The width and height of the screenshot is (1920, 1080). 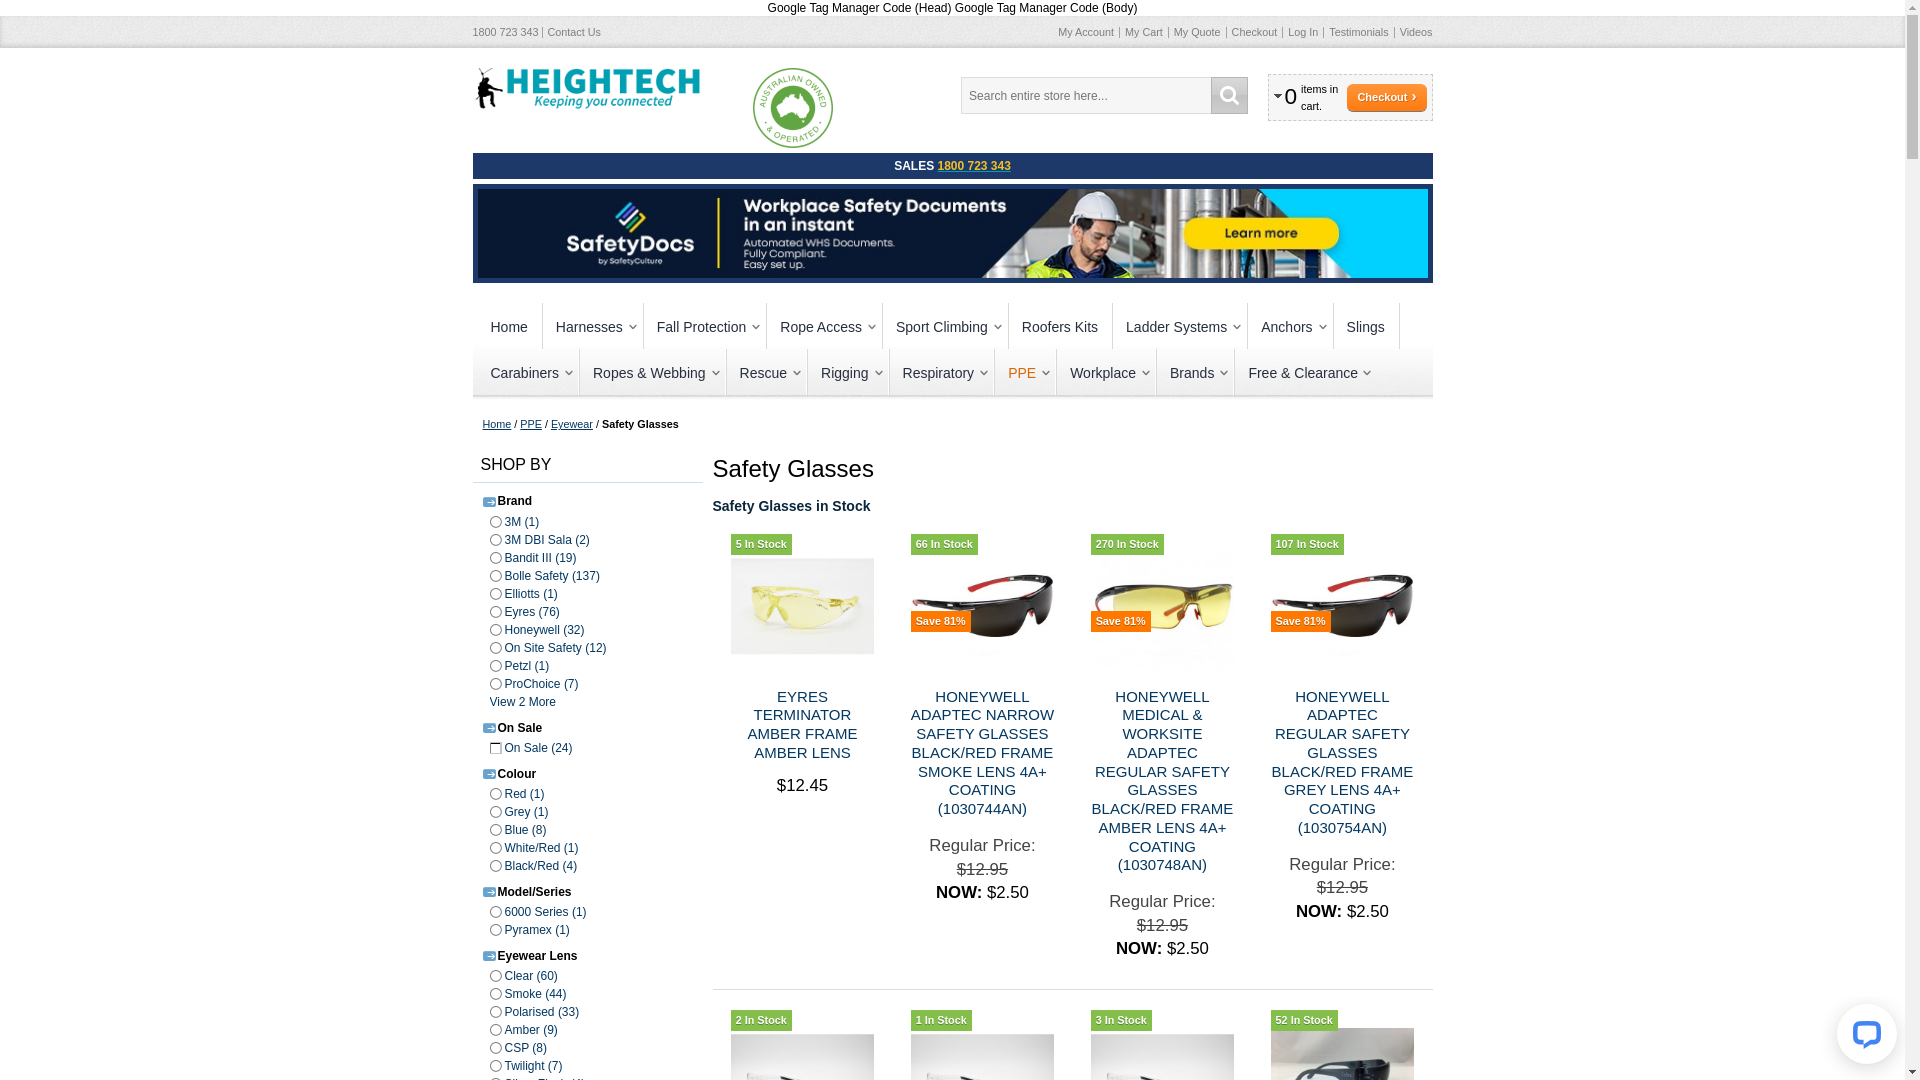 I want to click on Brands, so click(x=1196, y=372).